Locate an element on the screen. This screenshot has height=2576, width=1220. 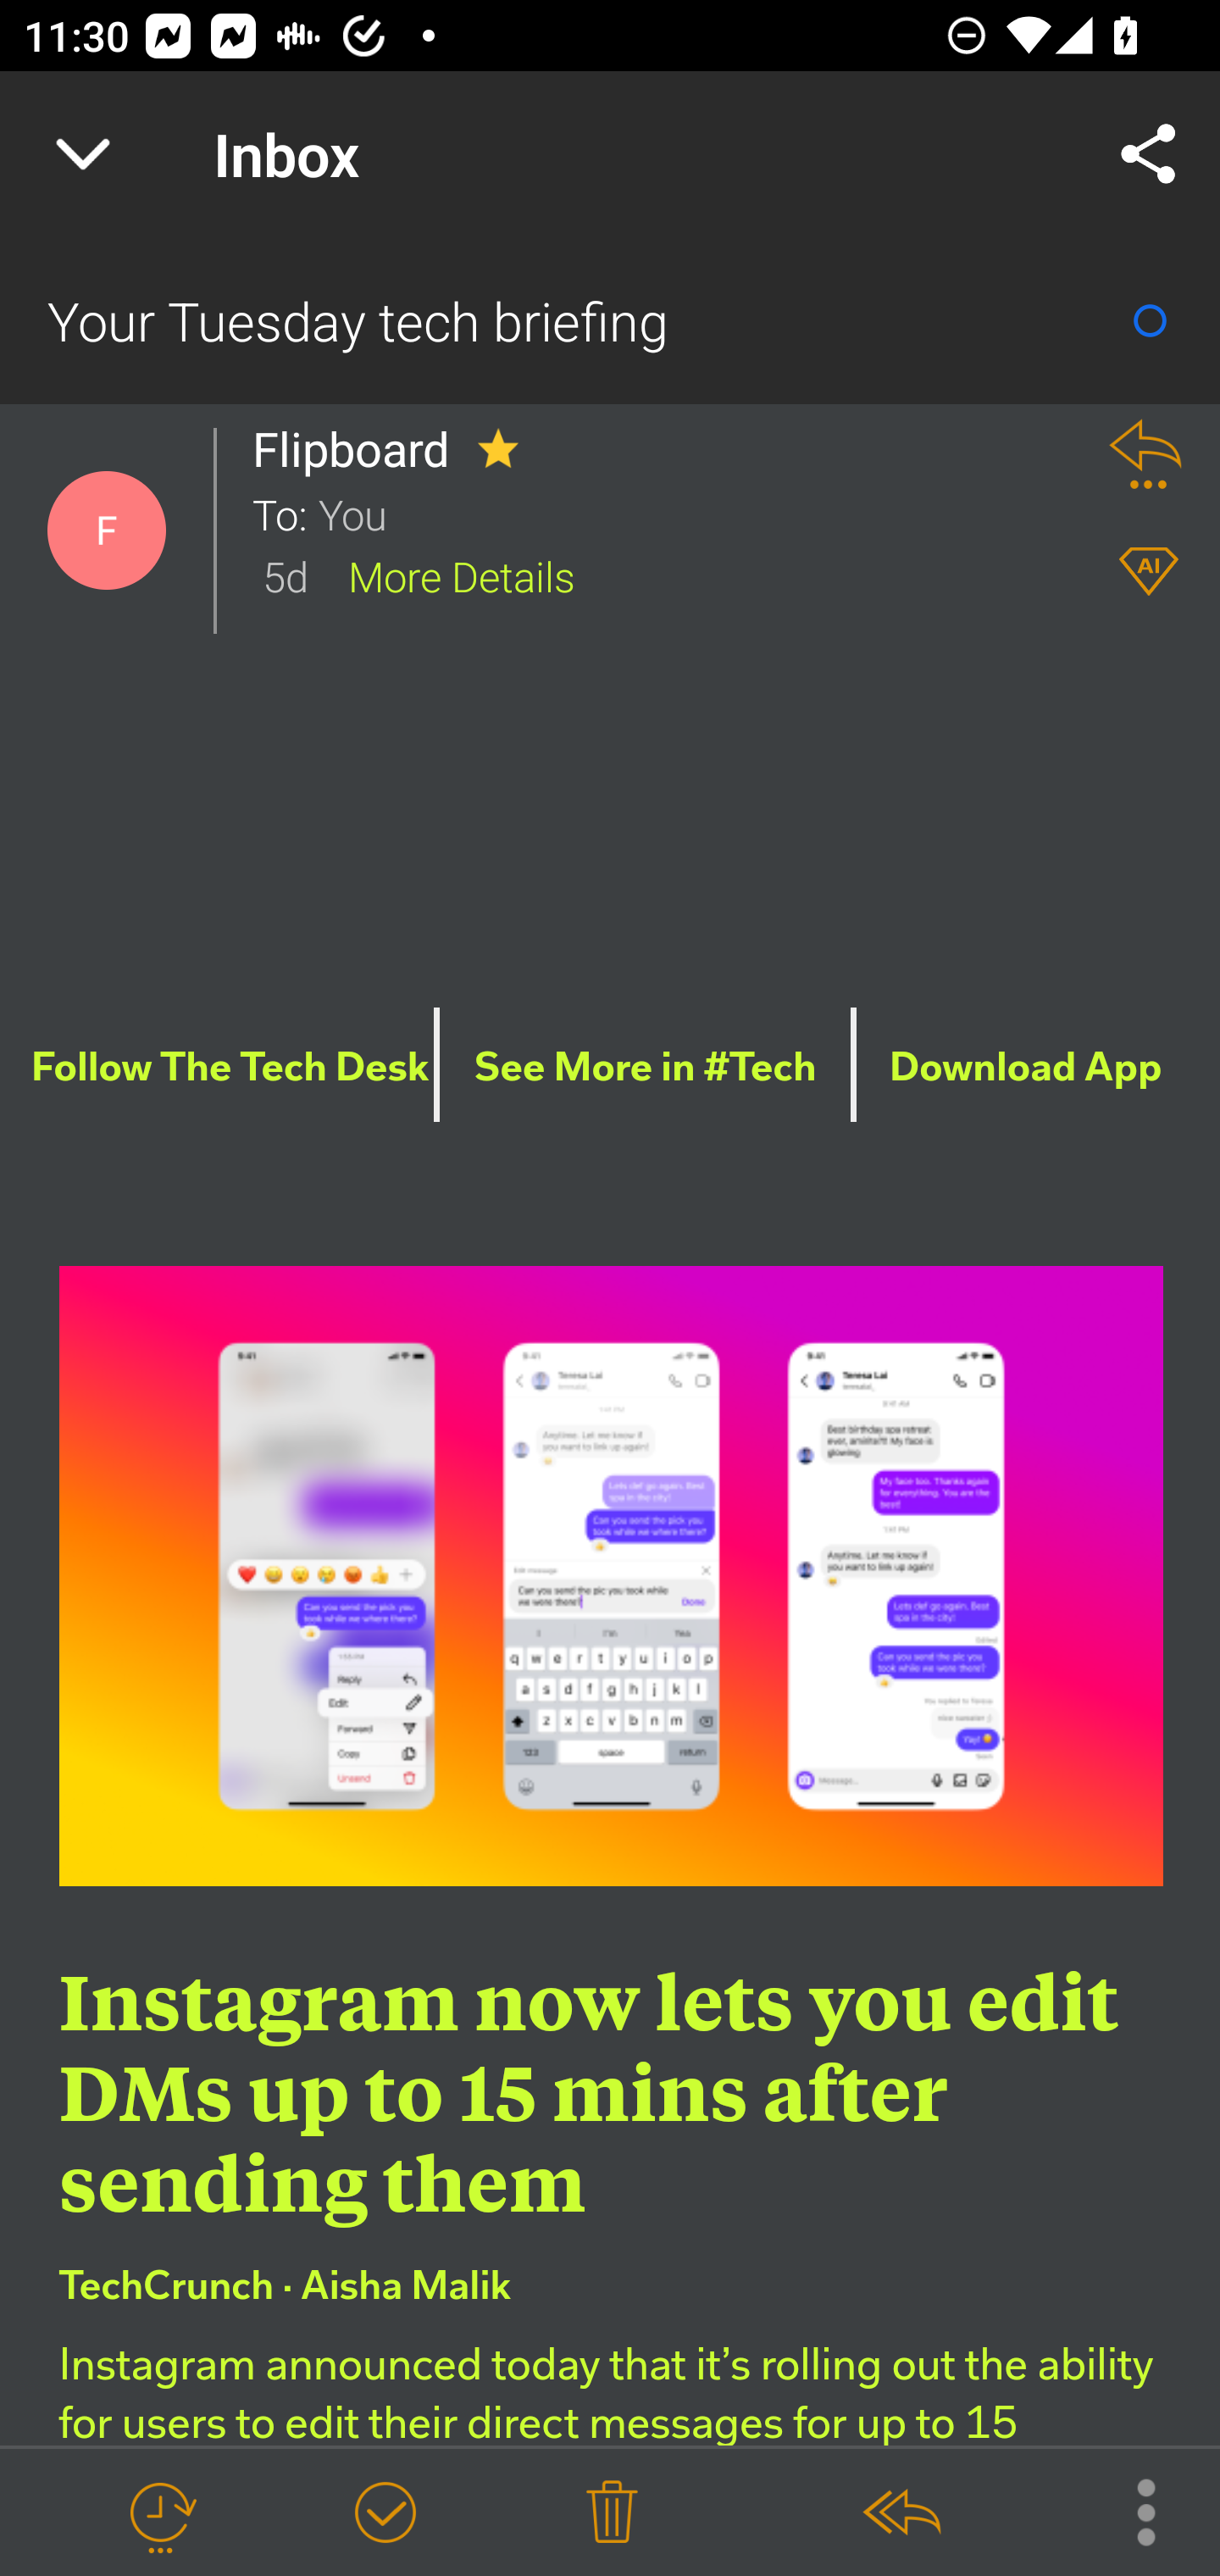
Navigate up is located at coordinates (83, 154).